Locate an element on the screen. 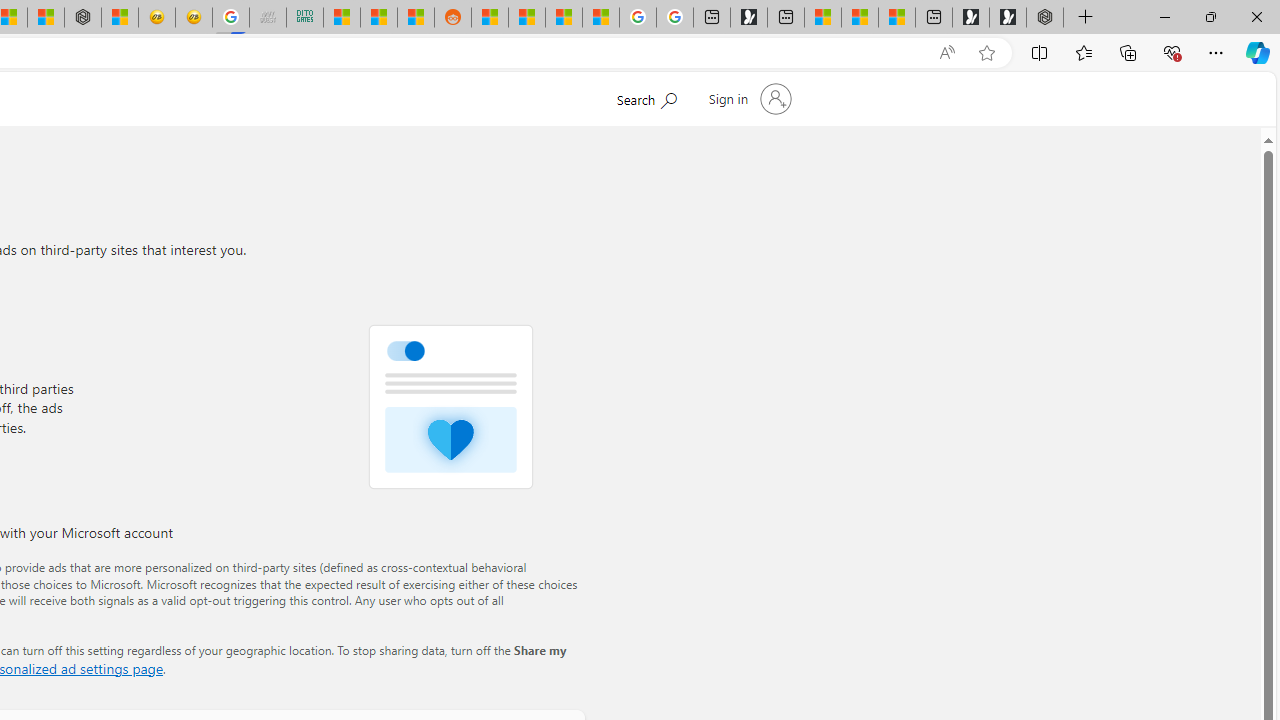  MSN is located at coordinates (416, 18).